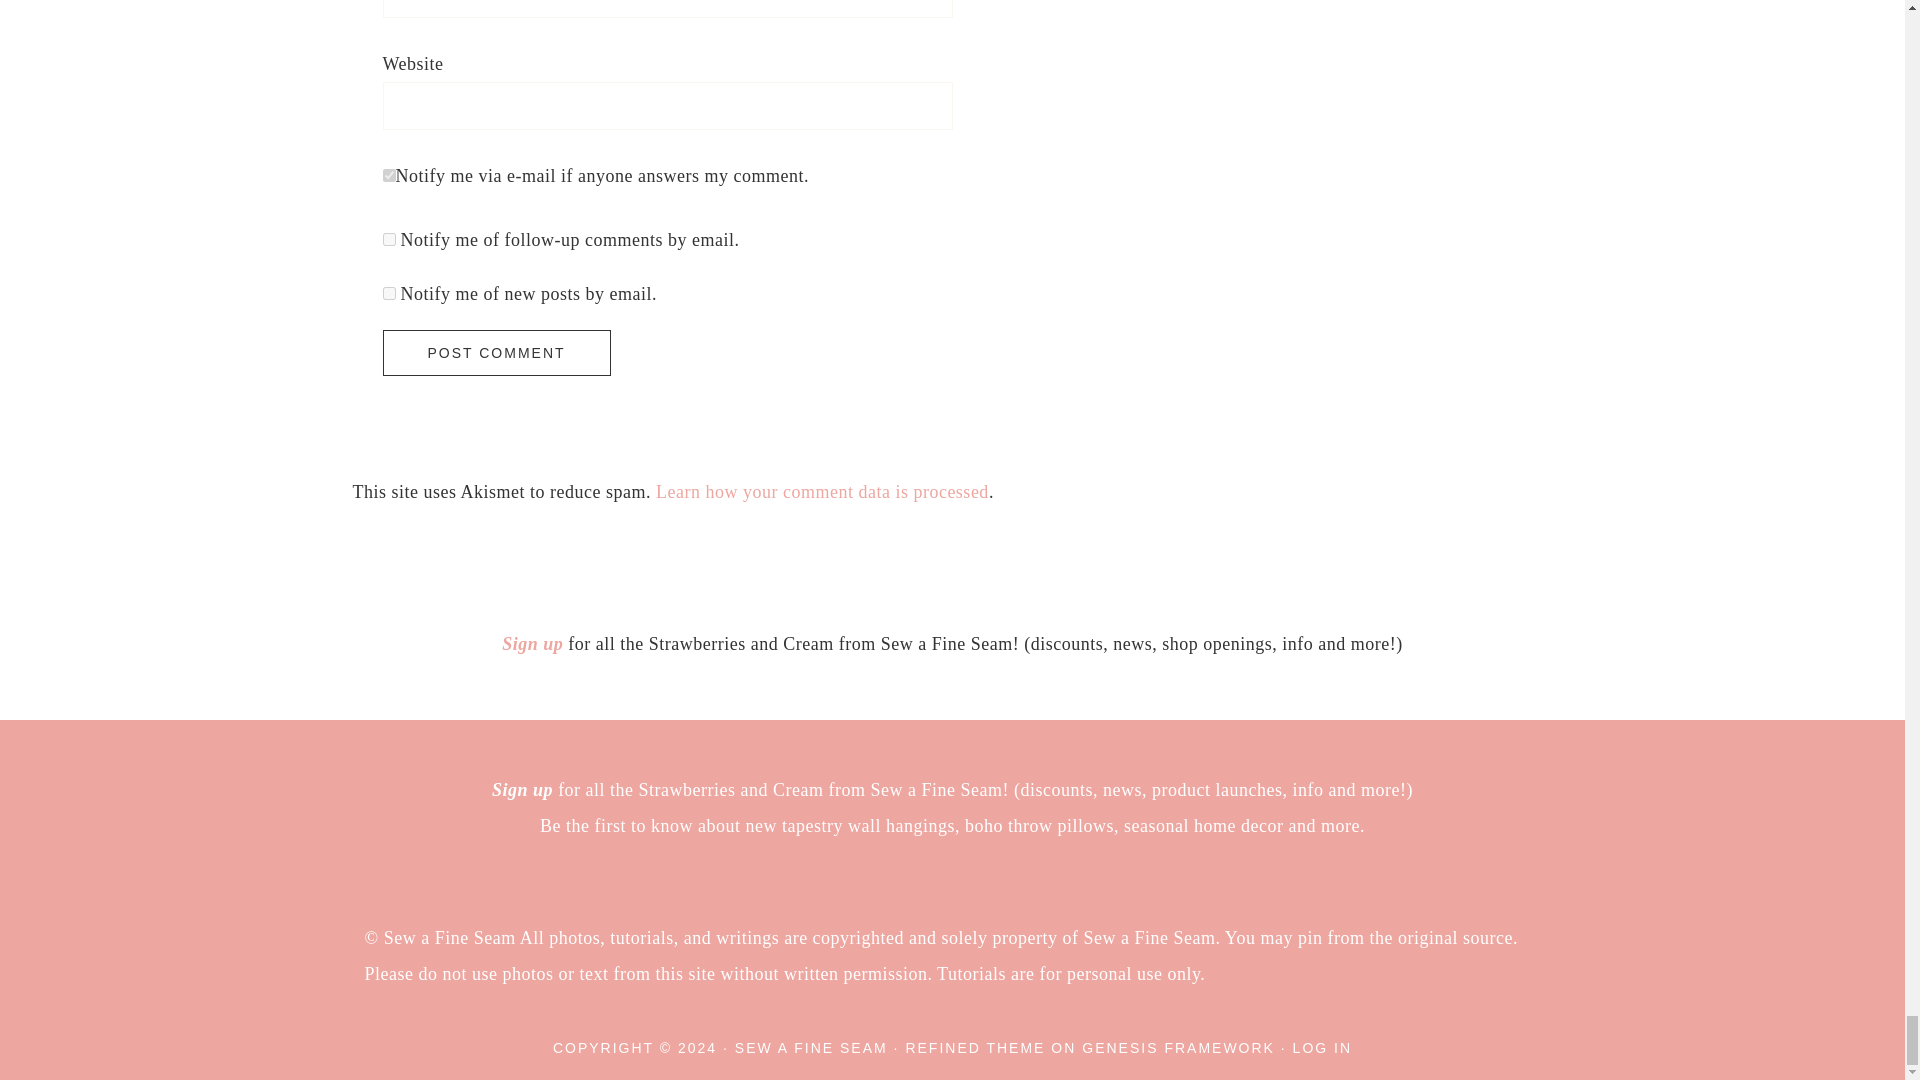 This screenshot has height=1080, width=1920. Describe the element at coordinates (388, 175) in the screenshot. I see `on` at that location.